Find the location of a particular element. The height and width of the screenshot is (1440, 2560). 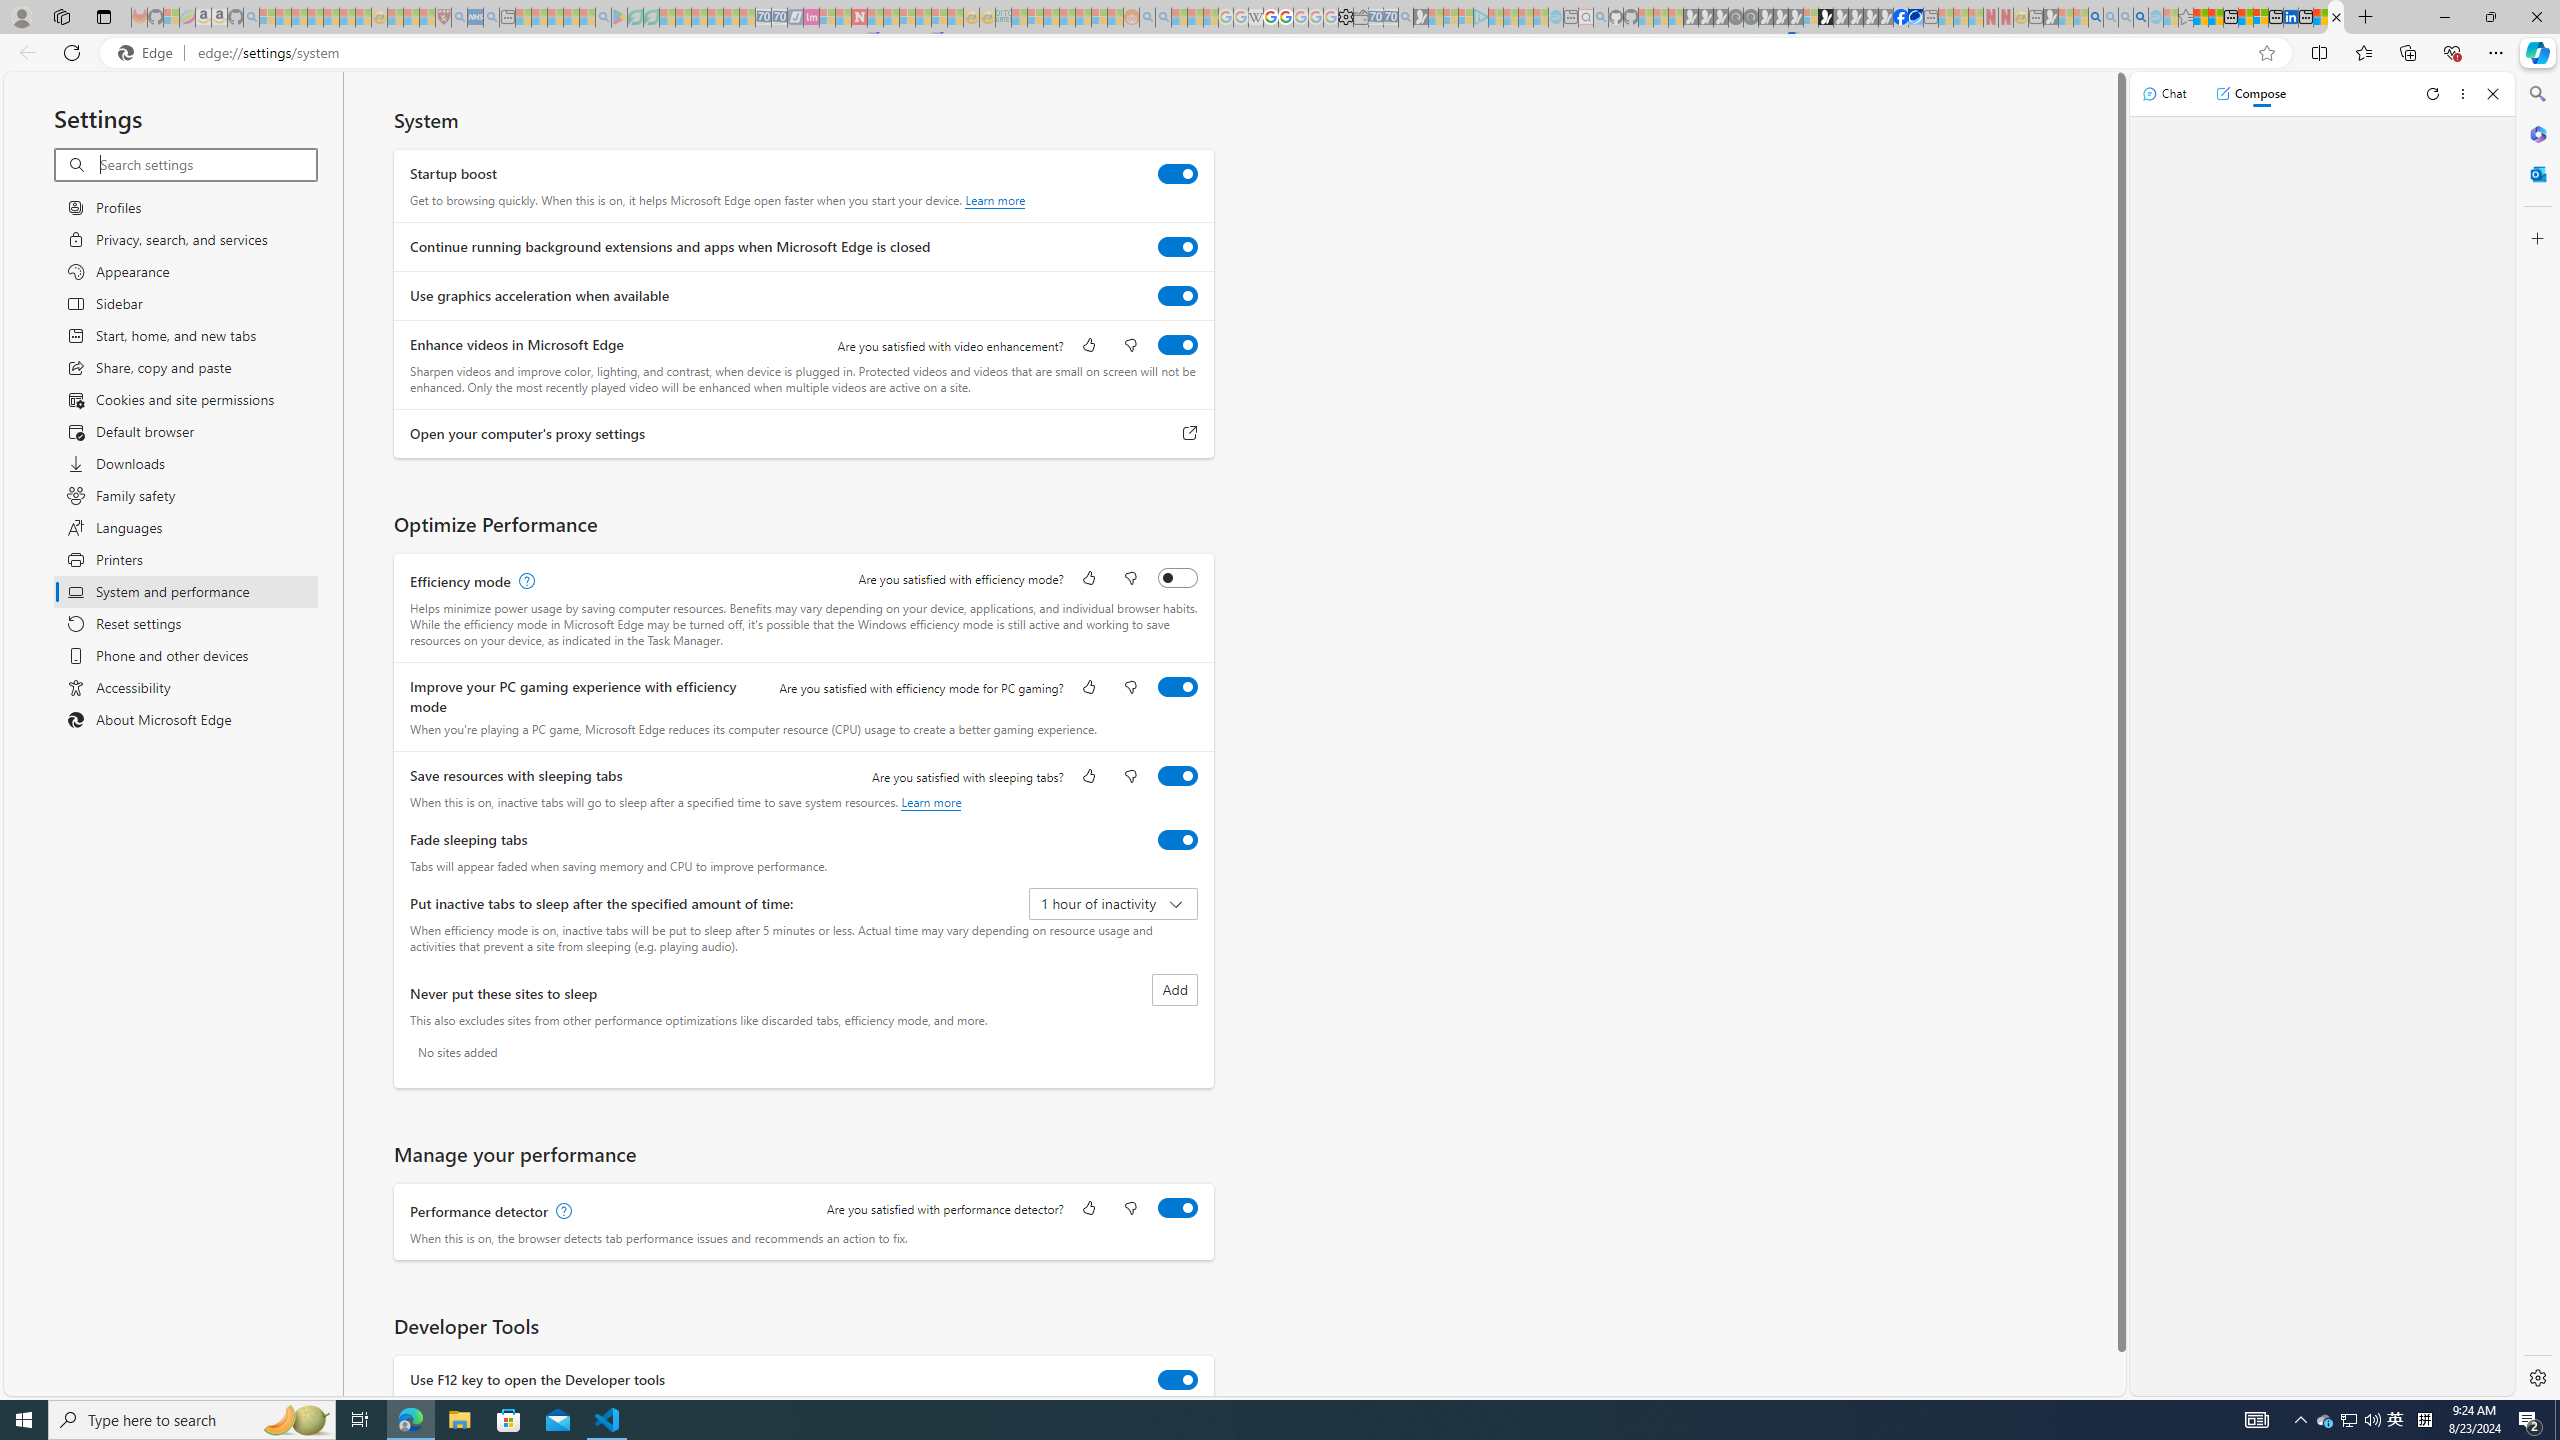

Bing AI - Search is located at coordinates (2095, 17).